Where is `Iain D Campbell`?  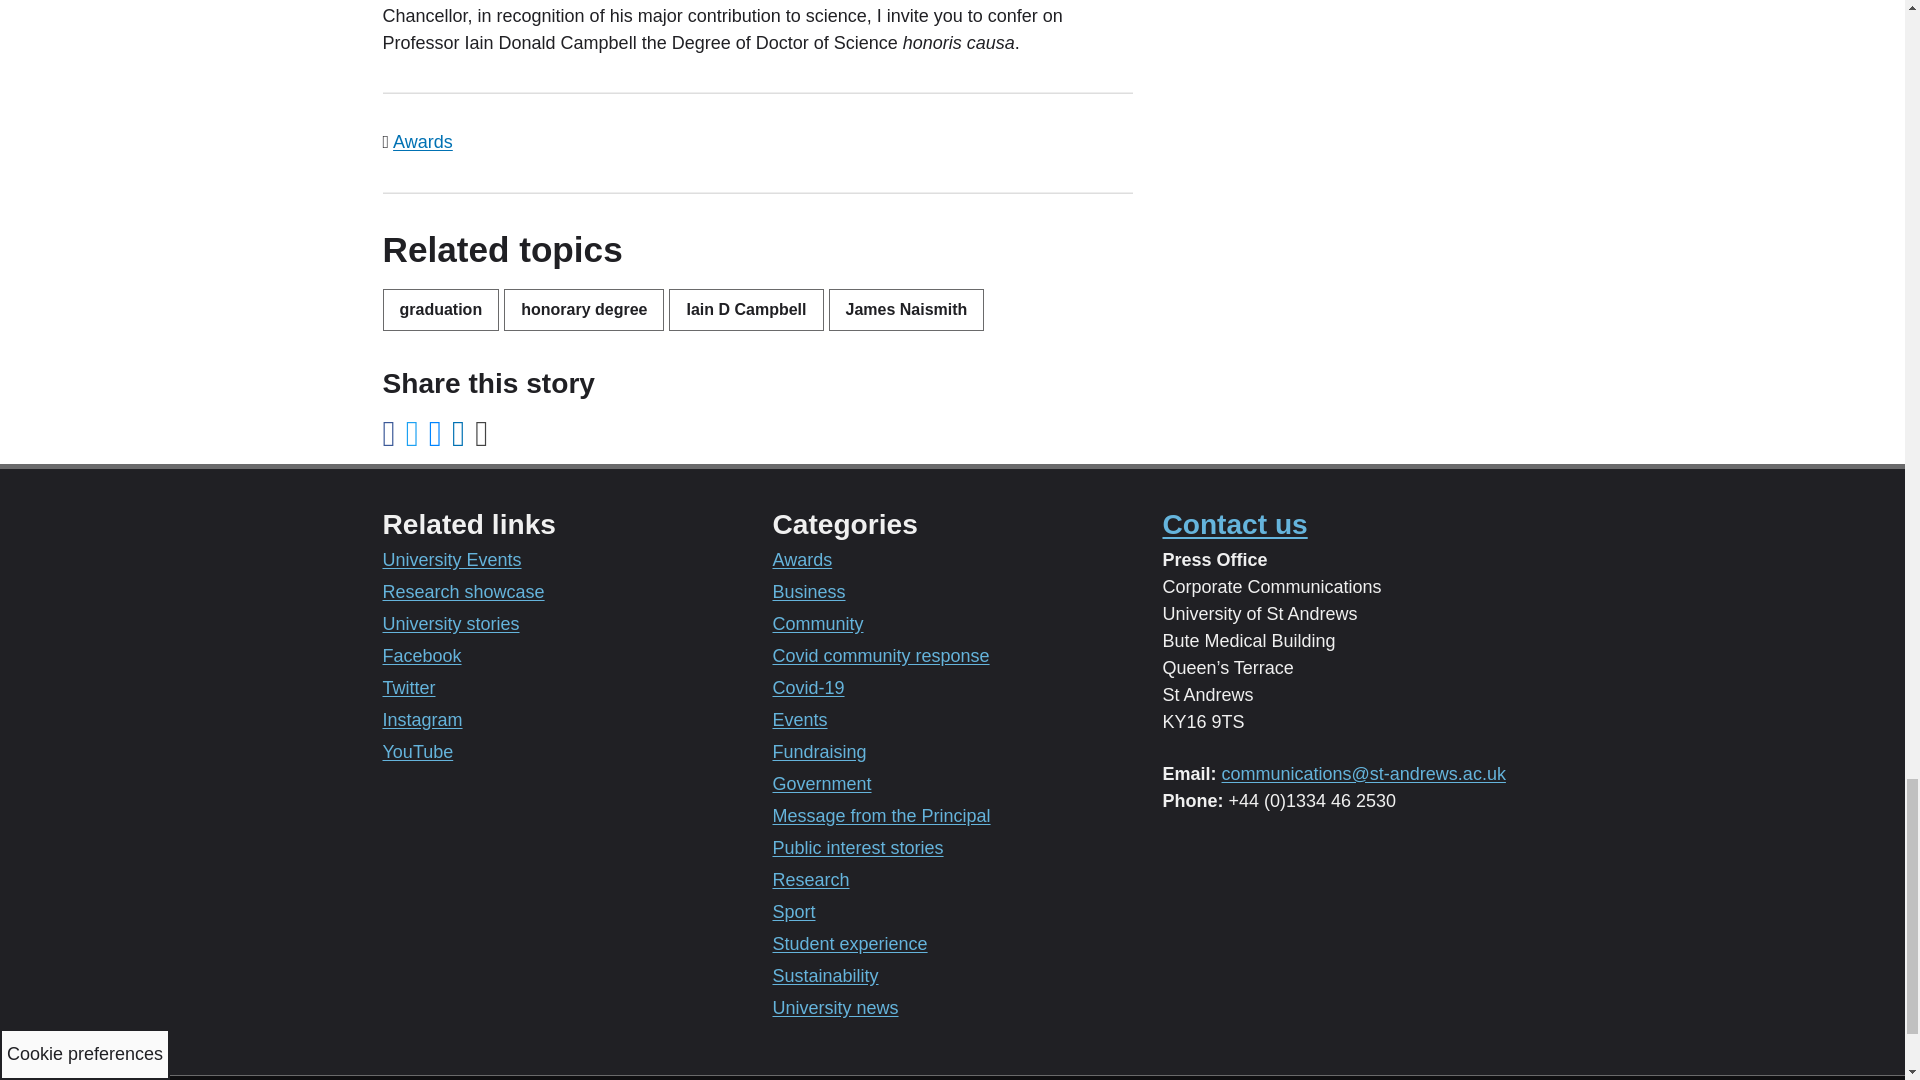 Iain D Campbell is located at coordinates (746, 310).